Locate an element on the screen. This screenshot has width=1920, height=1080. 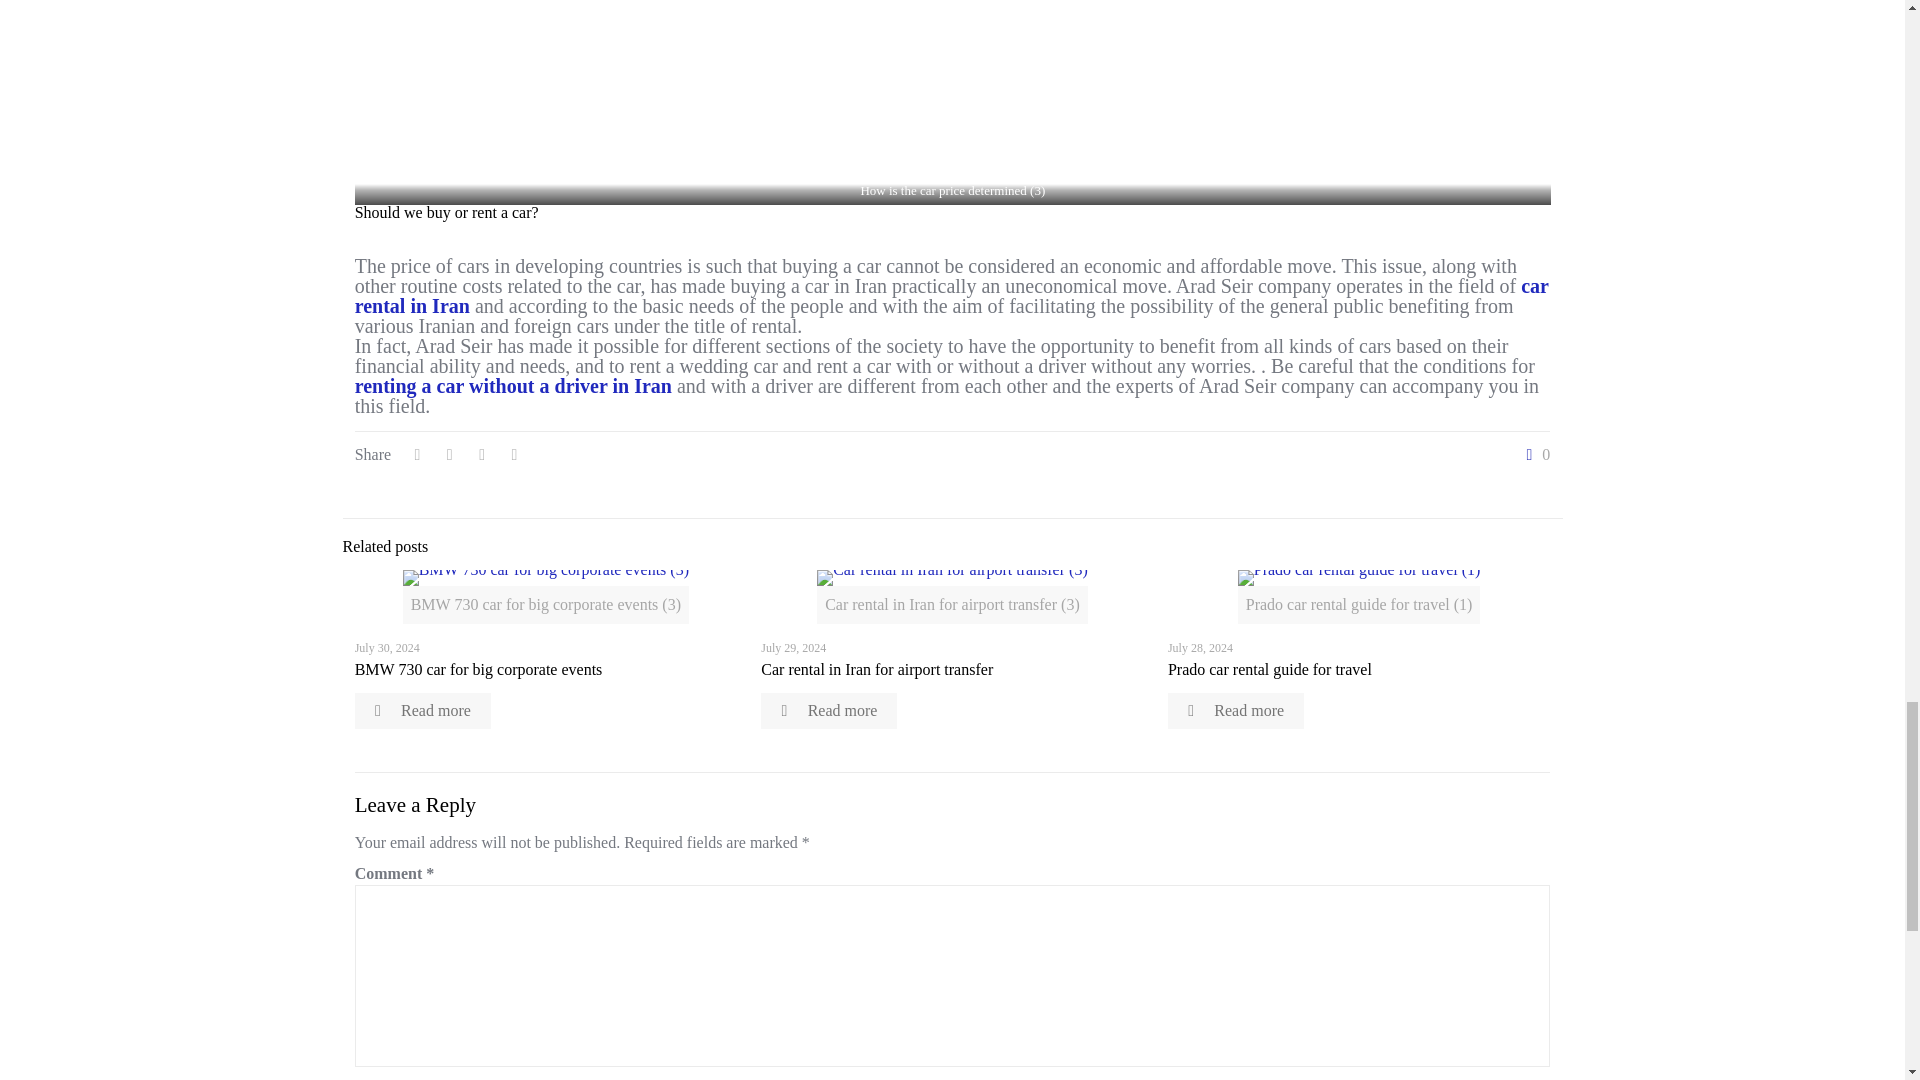
Read more is located at coordinates (423, 711).